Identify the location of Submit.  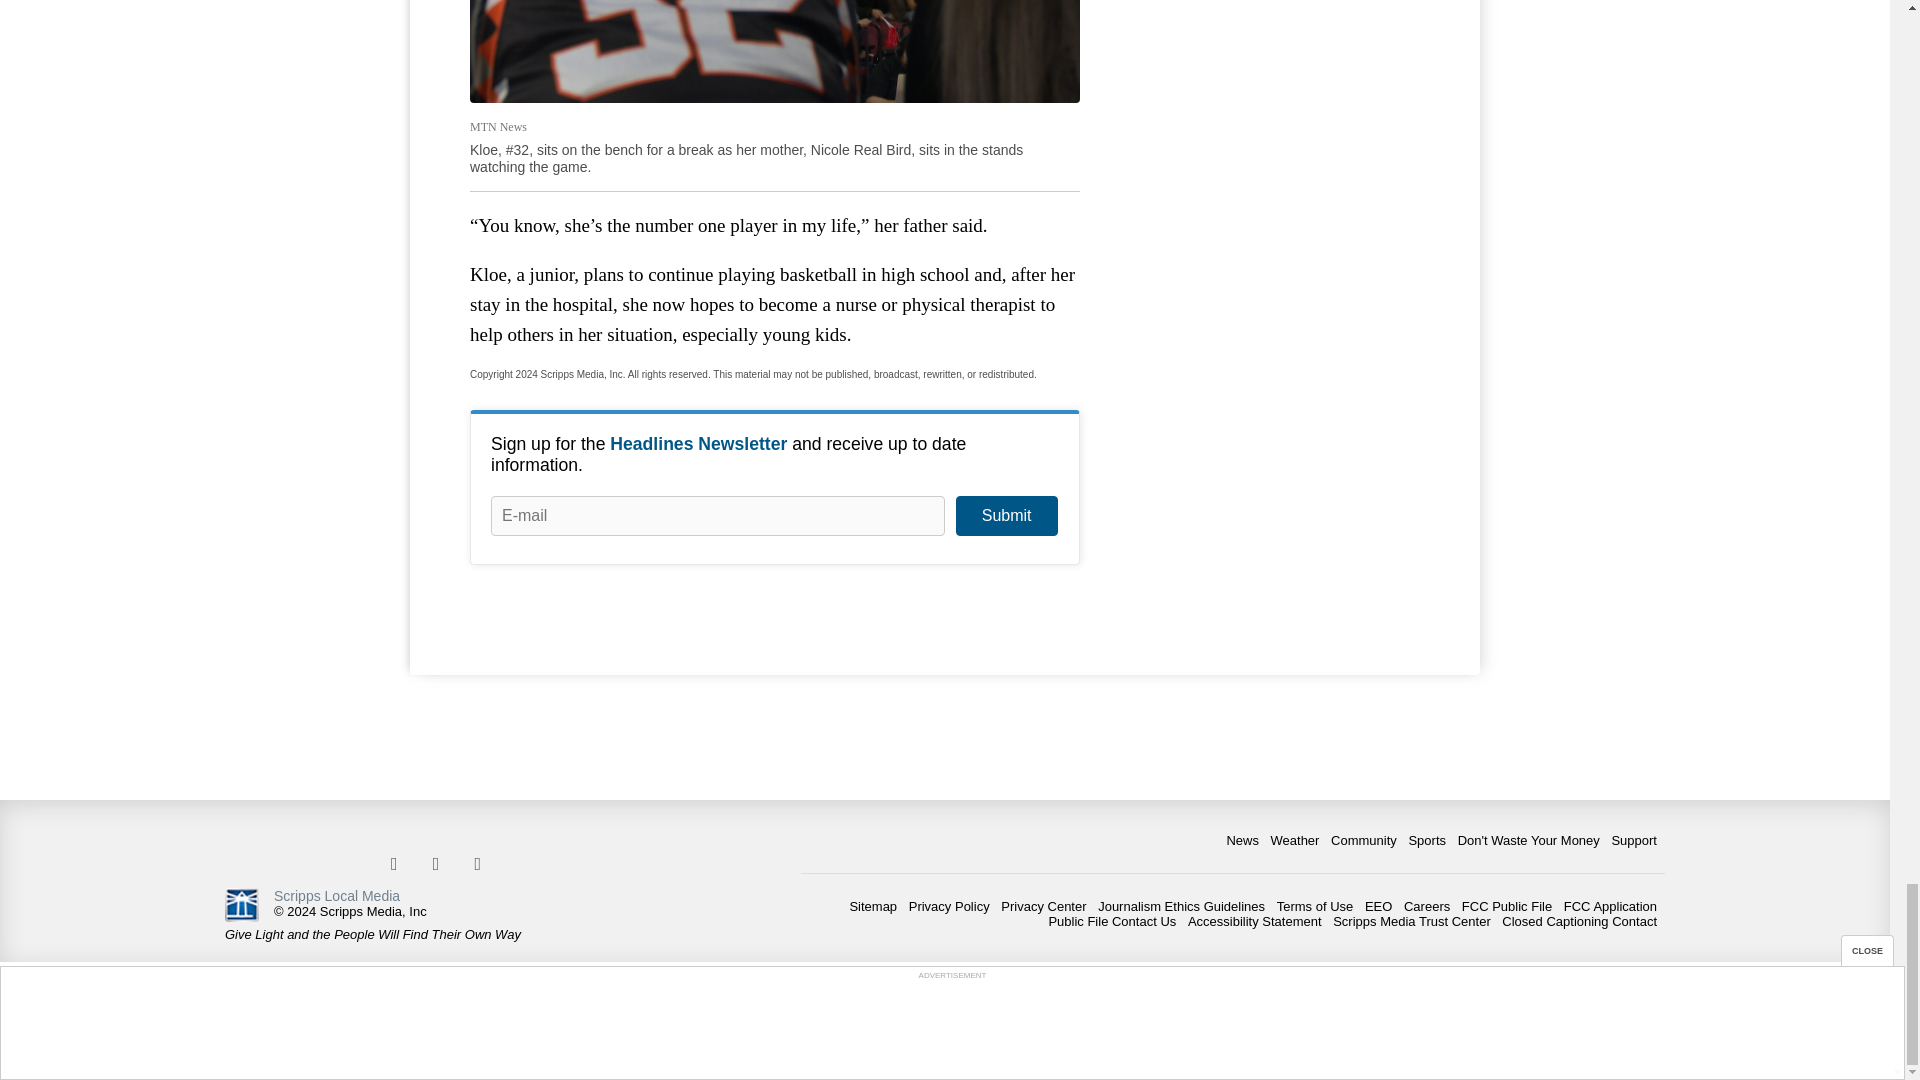
(1006, 515).